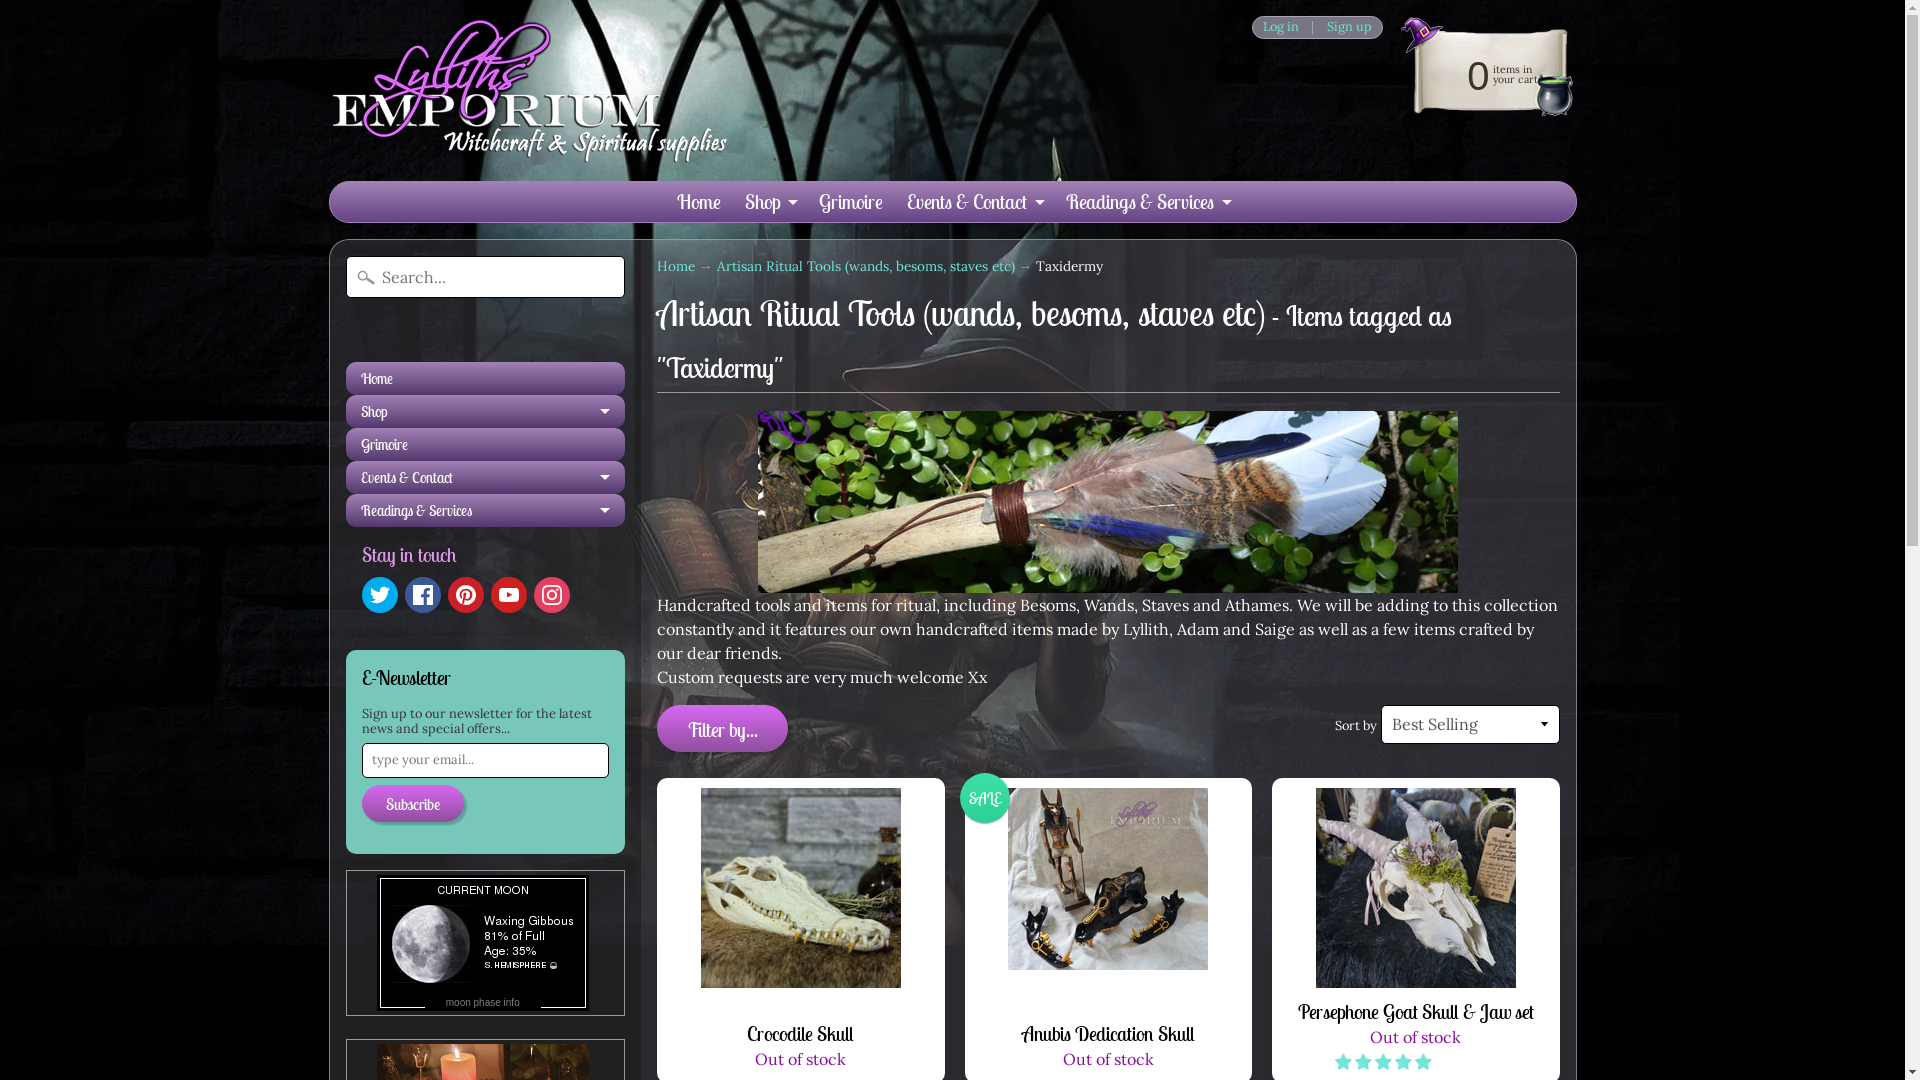 The width and height of the screenshot is (1920, 1080). What do you see at coordinates (486, 412) in the screenshot?
I see `Shop` at bounding box center [486, 412].